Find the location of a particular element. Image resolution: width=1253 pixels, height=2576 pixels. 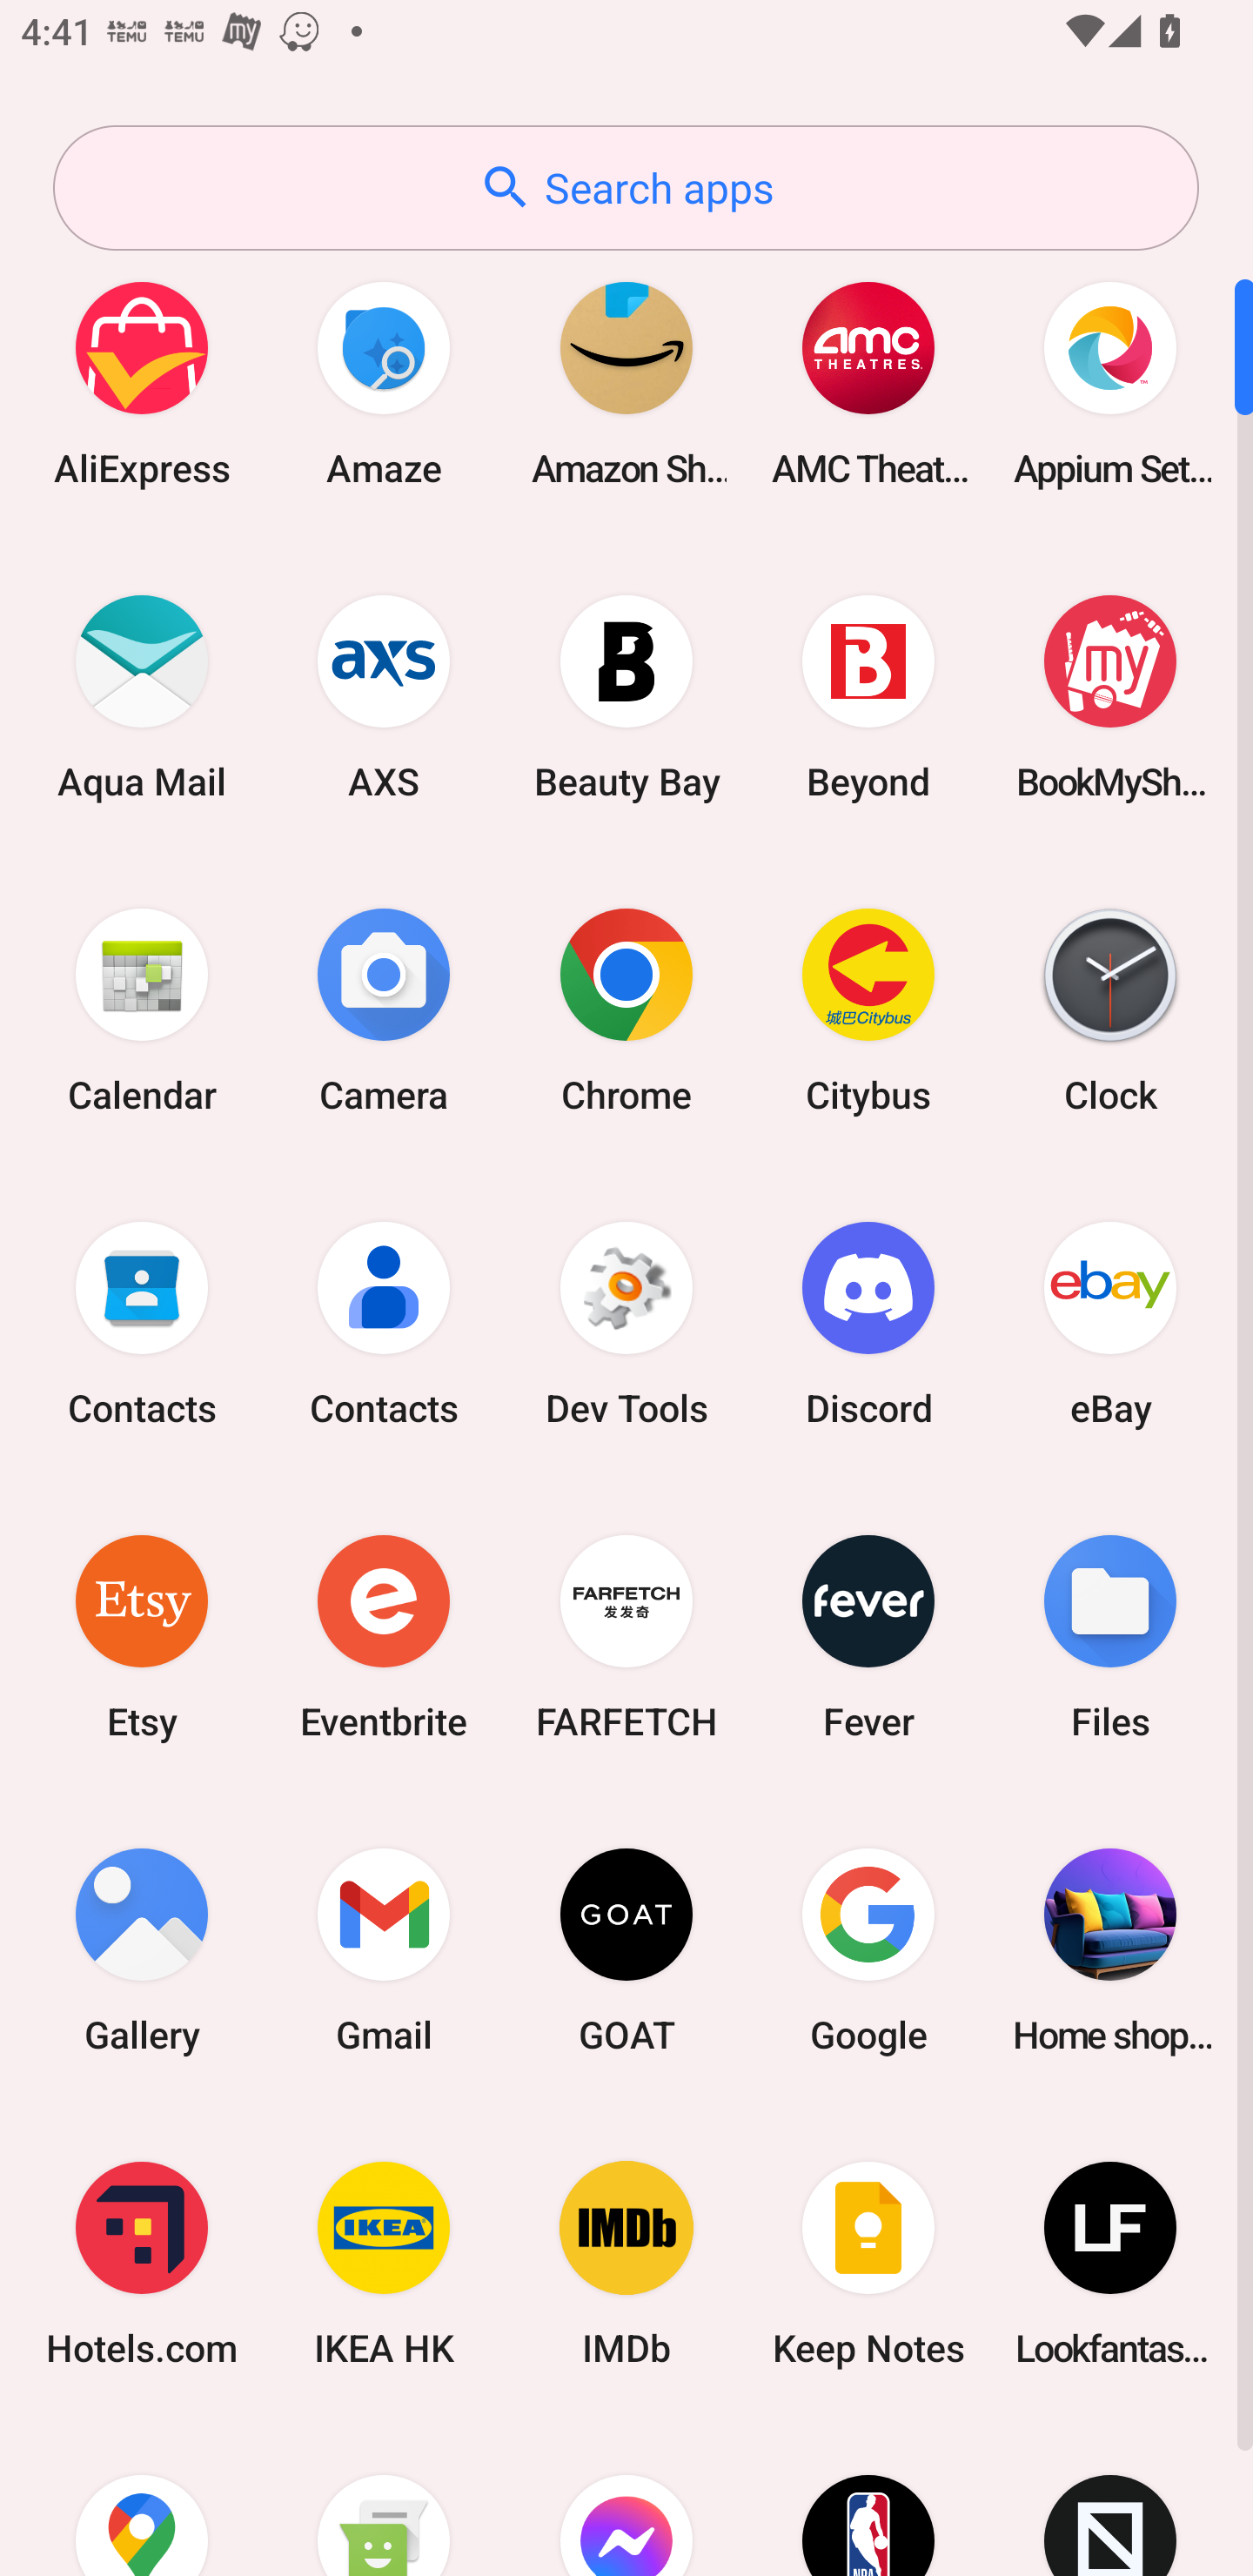

Dev Tools is located at coordinates (626, 1323).